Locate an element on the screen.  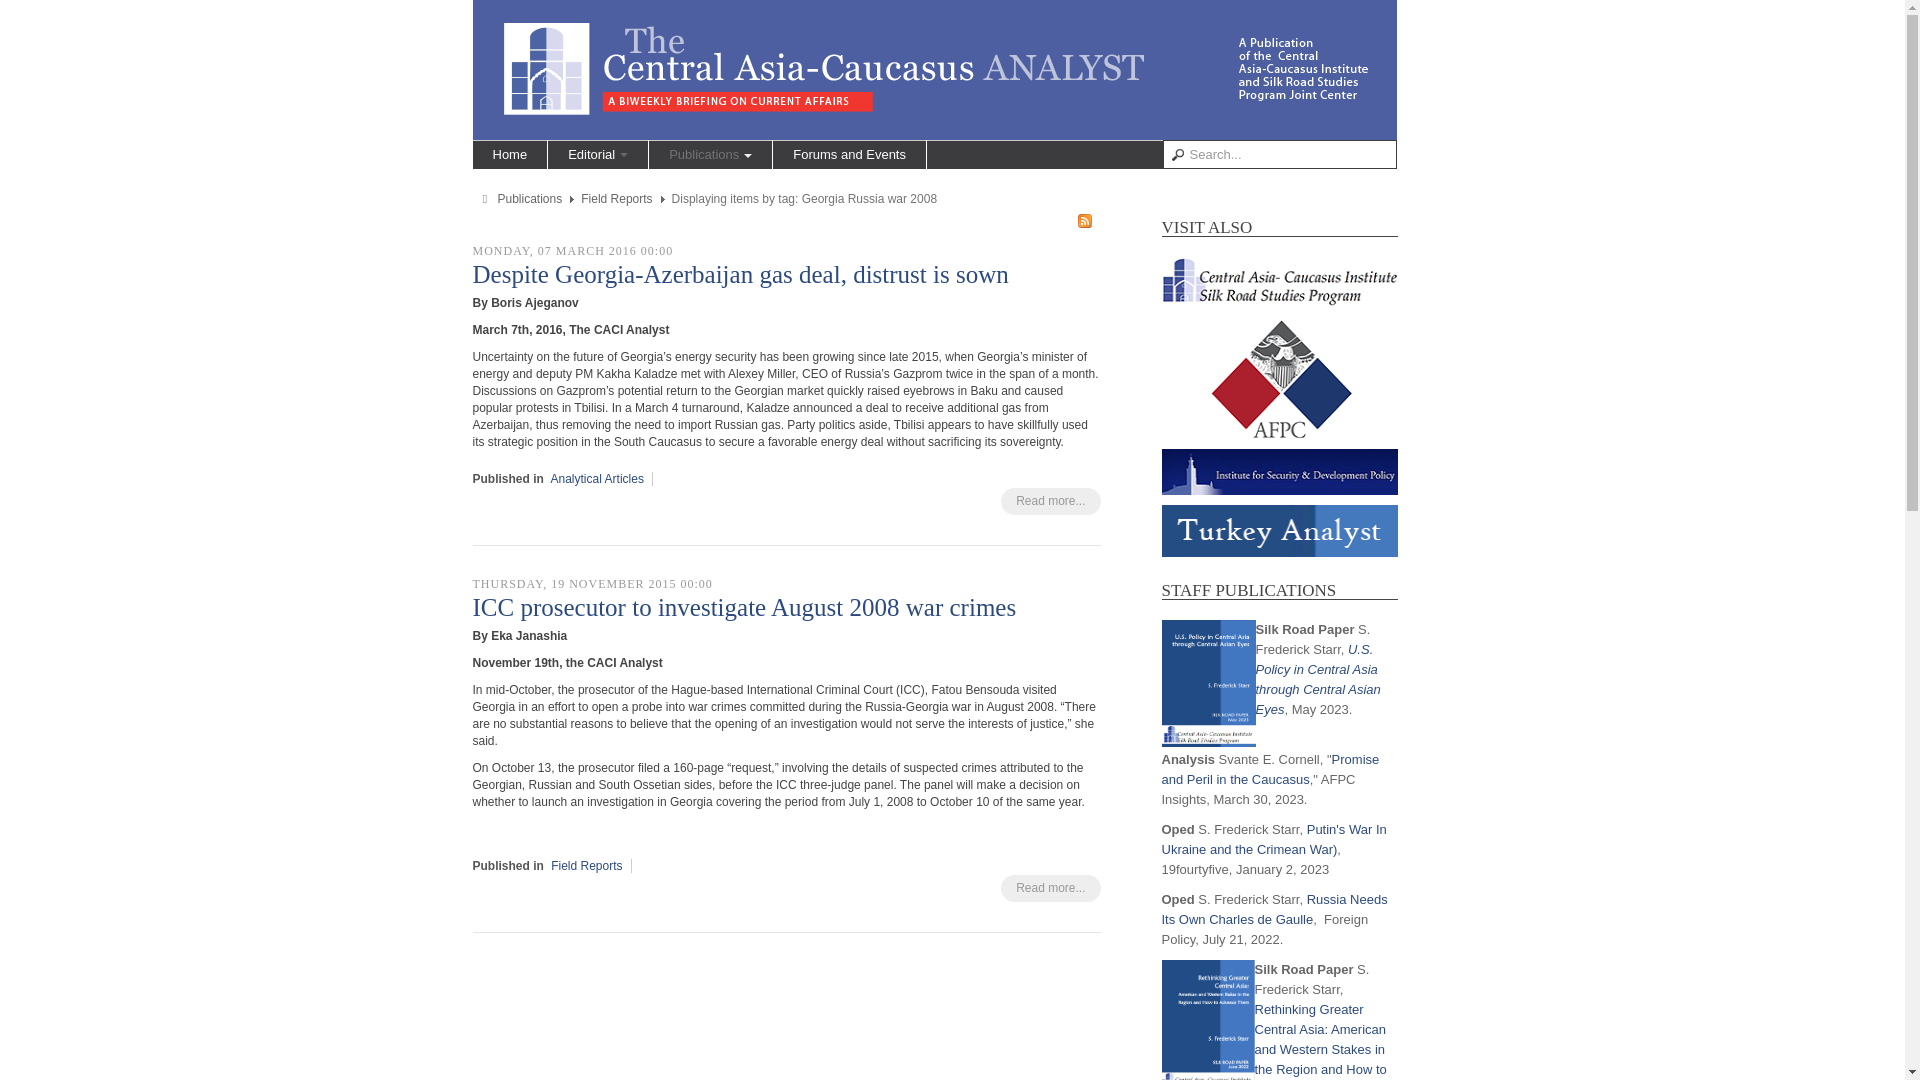
Despite Georgia-Azerbaijan gas deal, distrust is sown is located at coordinates (740, 274).